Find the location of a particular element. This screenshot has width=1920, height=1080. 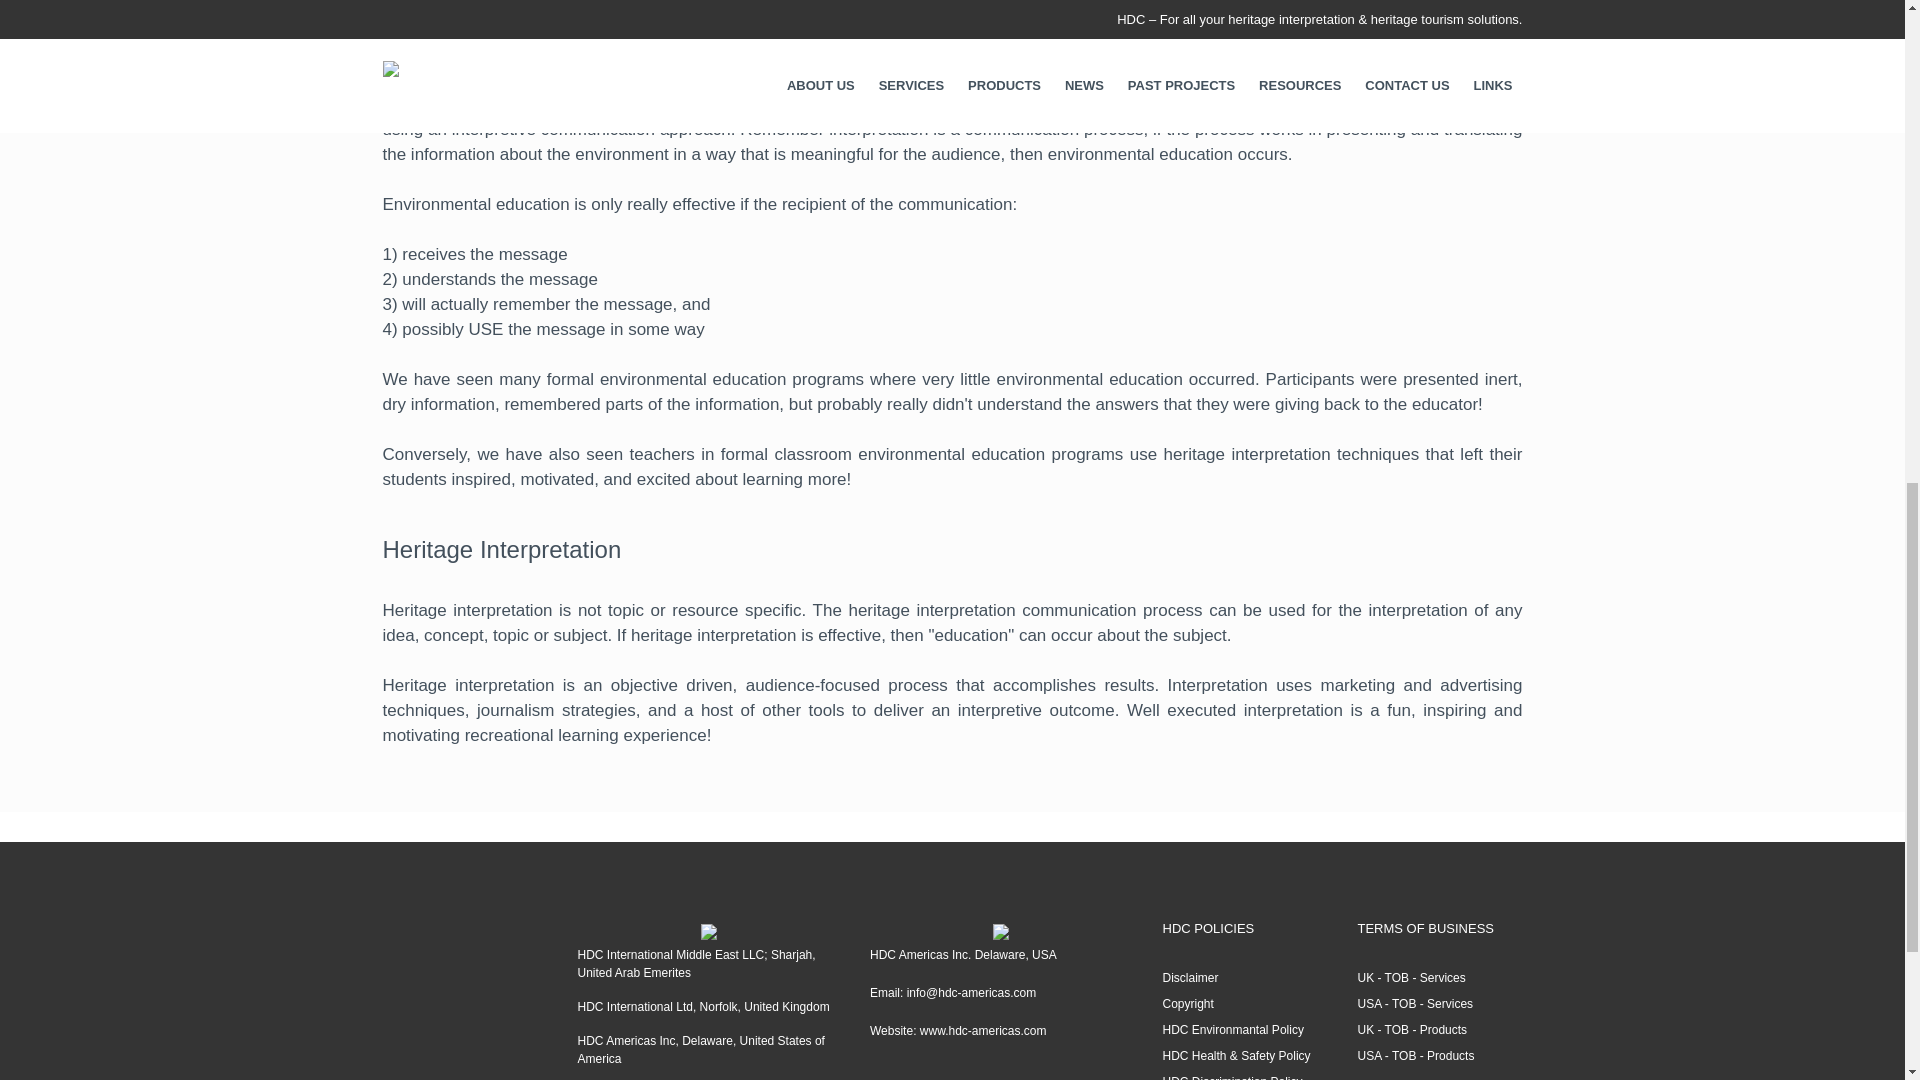

HDC Environmantal Policy is located at coordinates (1244, 1030).